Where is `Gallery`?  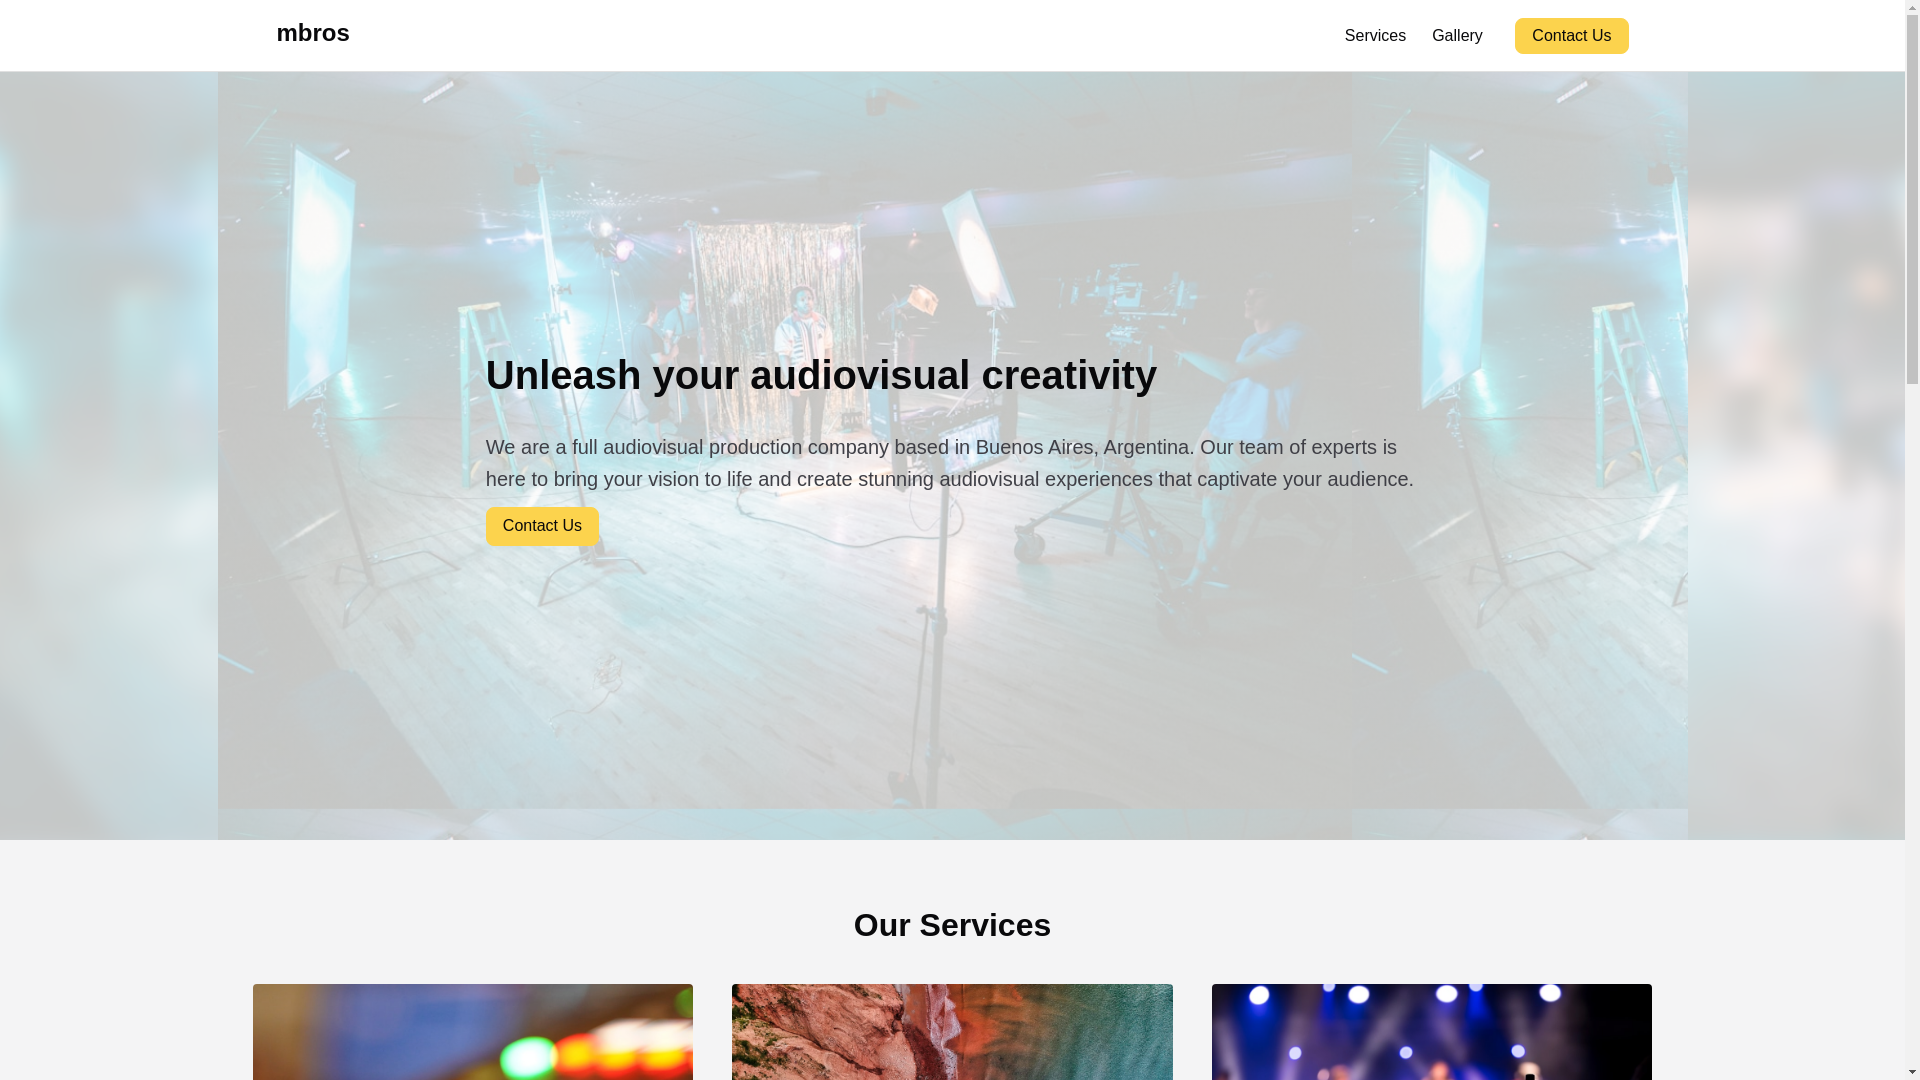 Gallery is located at coordinates (1456, 36).